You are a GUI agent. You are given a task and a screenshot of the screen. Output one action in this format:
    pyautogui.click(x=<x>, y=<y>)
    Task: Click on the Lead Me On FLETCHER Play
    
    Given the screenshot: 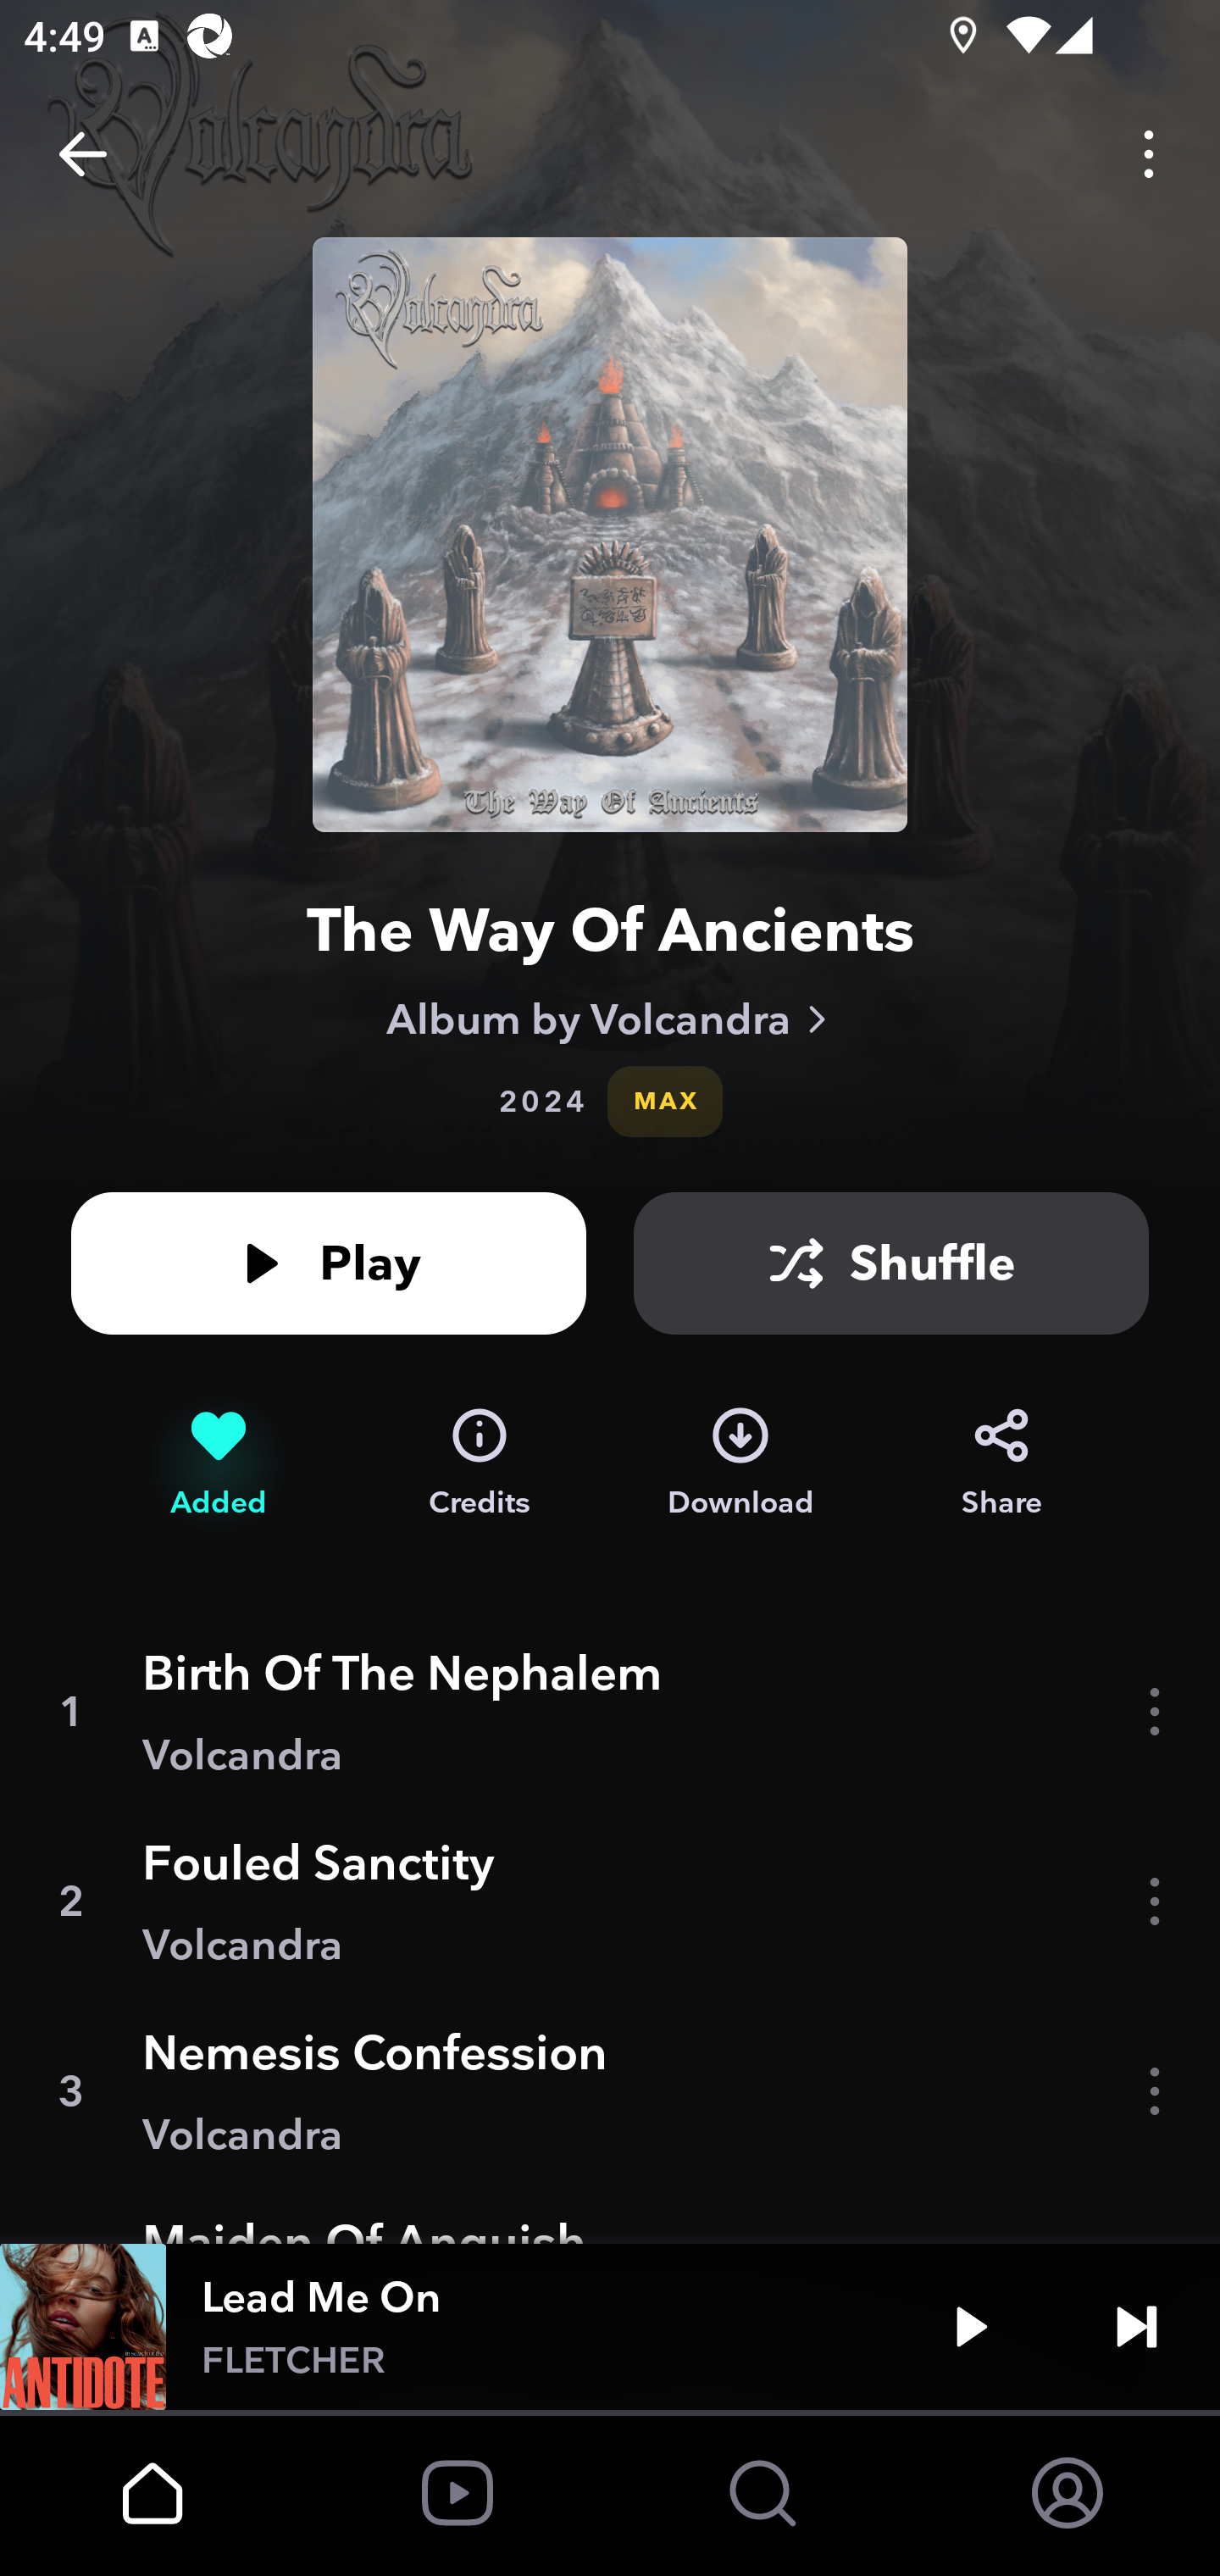 What is the action you would take?
    pyautogui.click(x=610, y=2327)
    